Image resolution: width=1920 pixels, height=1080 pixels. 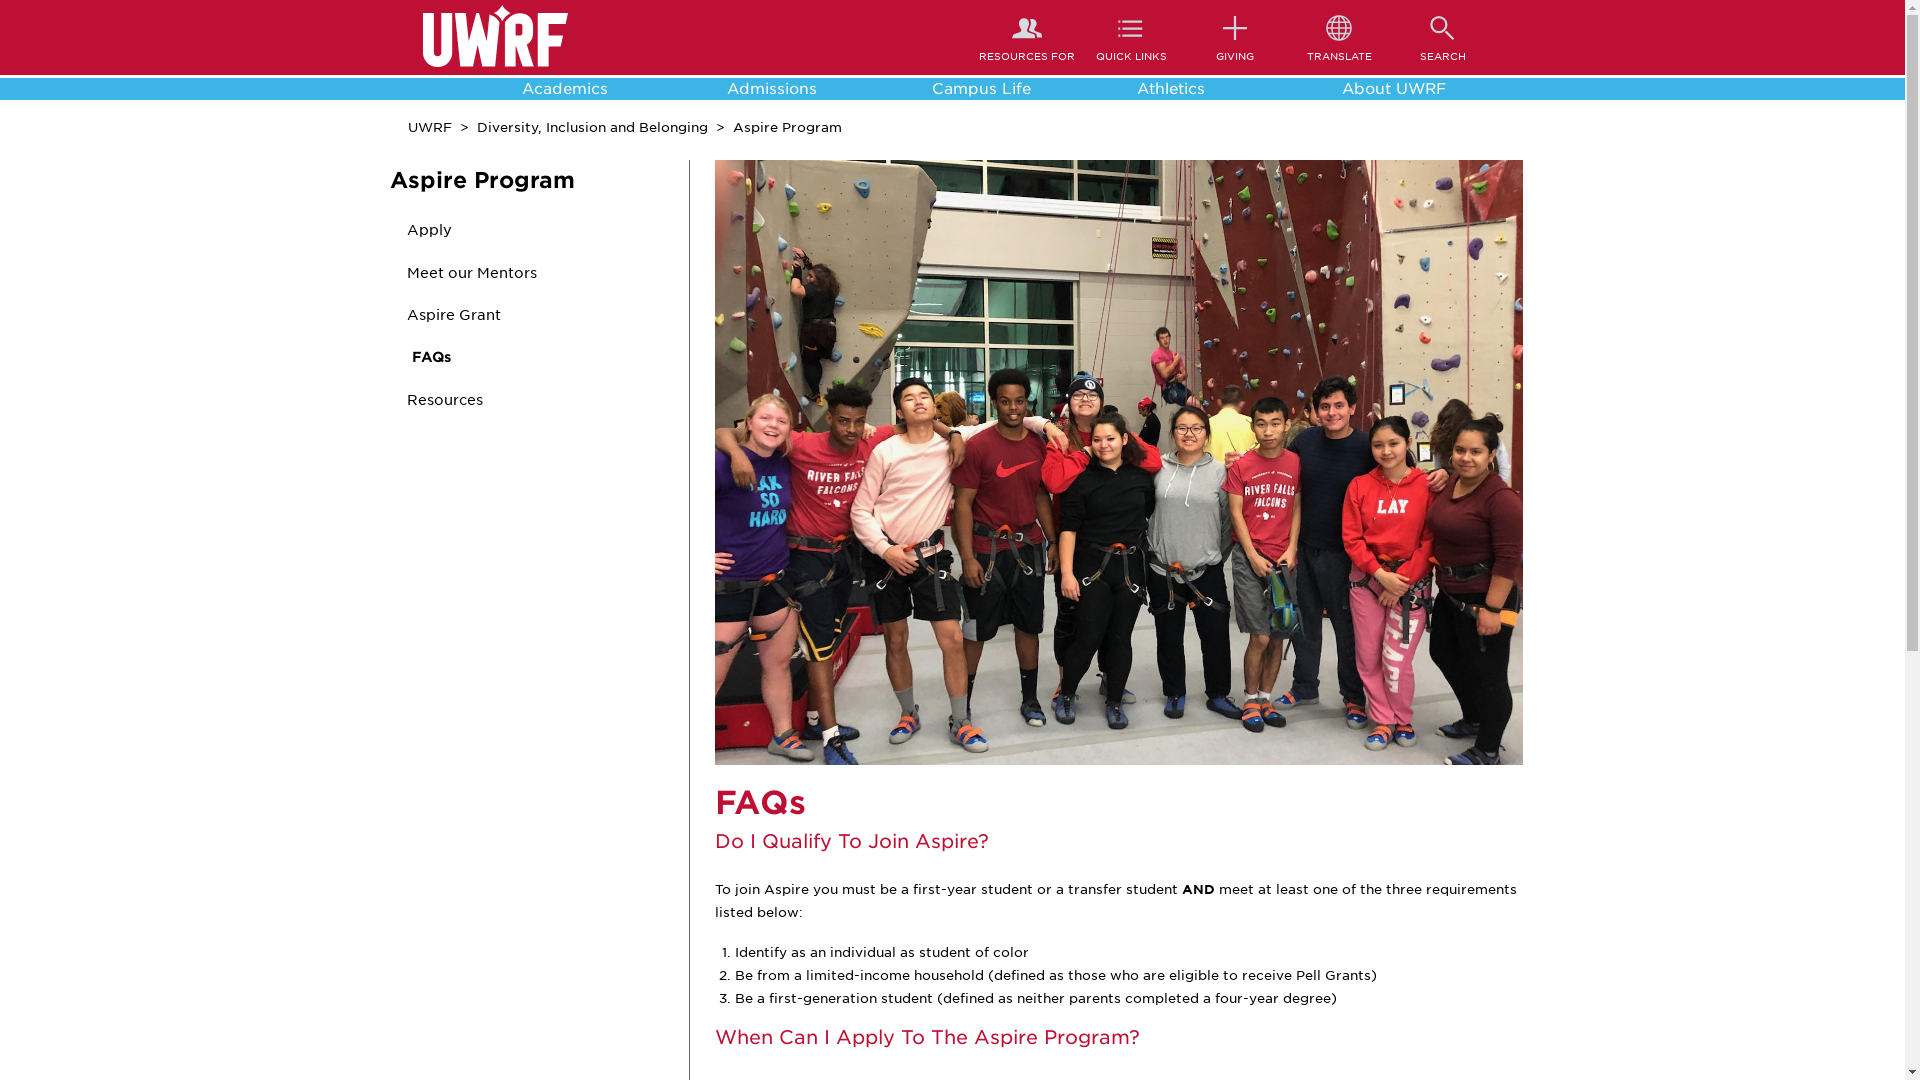 I want to click on QUICK LINKS, so click(x=1131, y=35).